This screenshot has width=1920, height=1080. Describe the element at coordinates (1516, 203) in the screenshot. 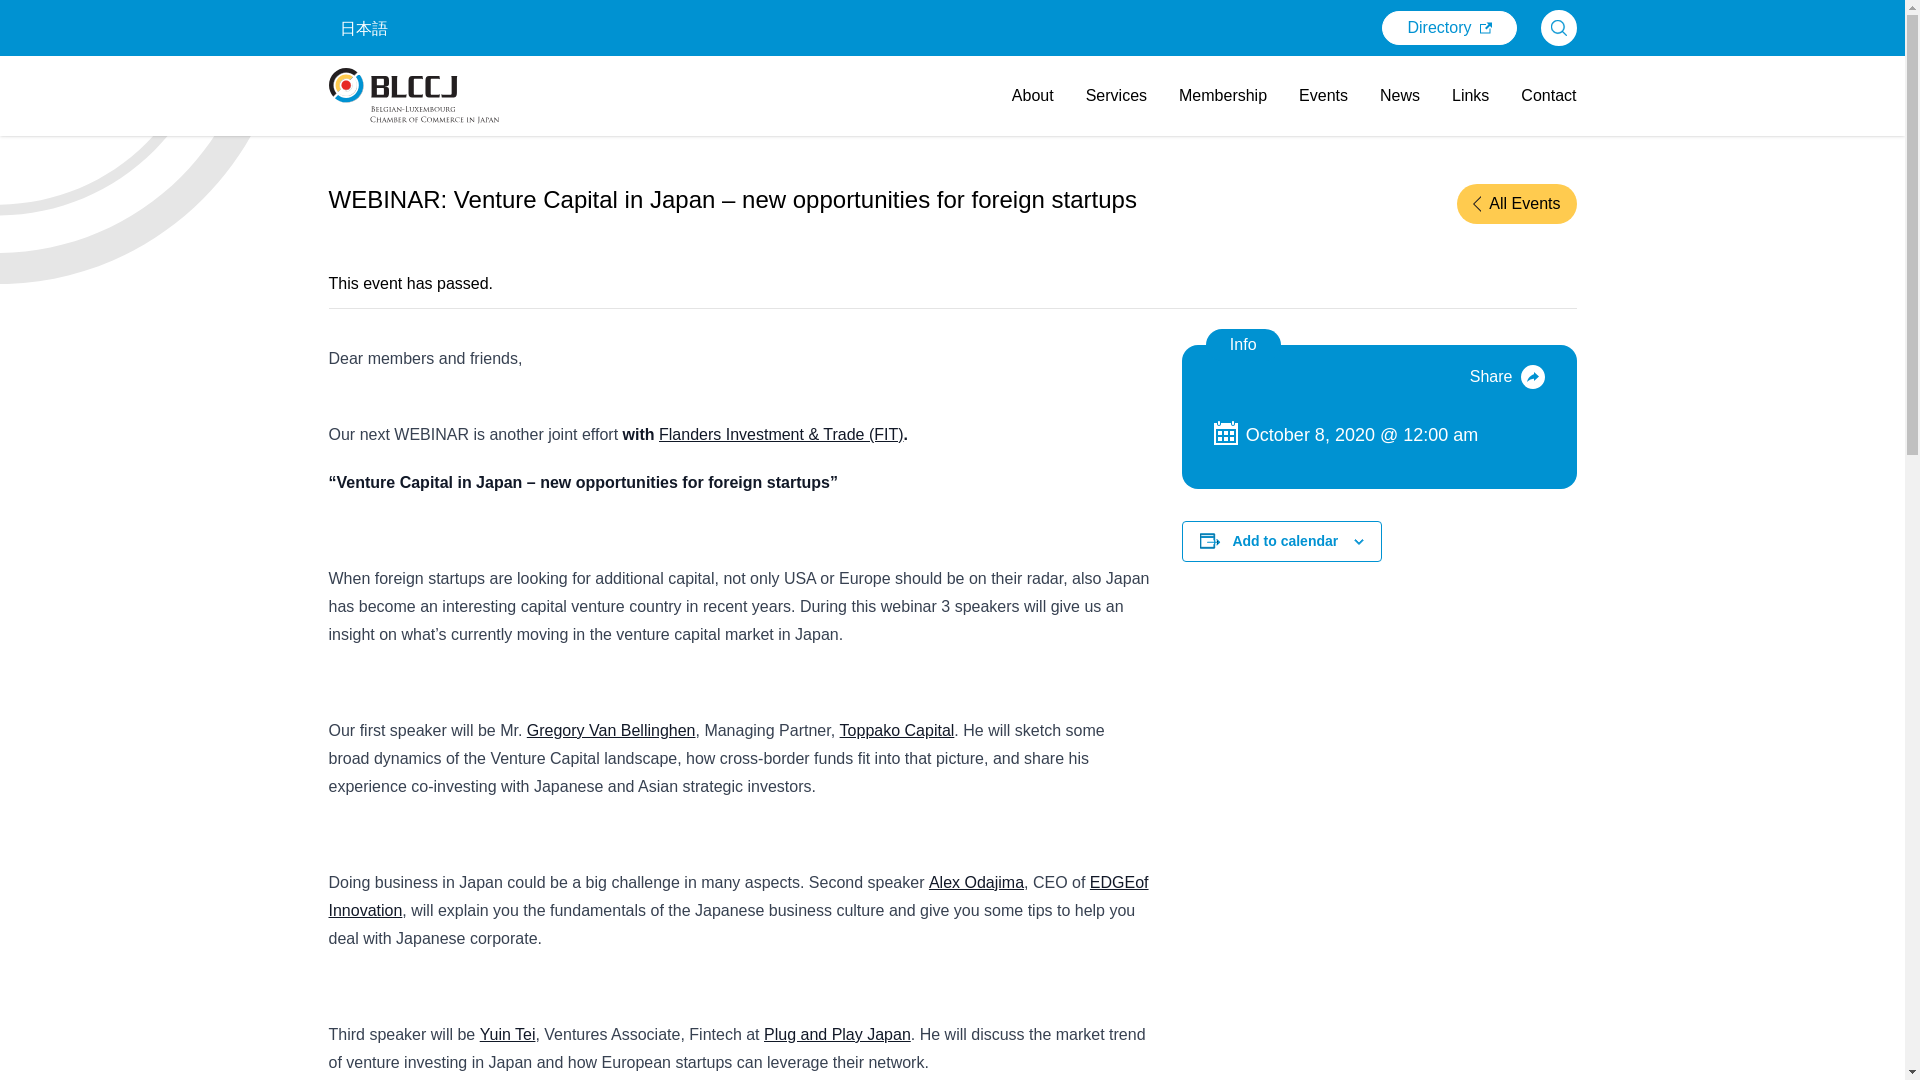

I see `All Events` at that location.